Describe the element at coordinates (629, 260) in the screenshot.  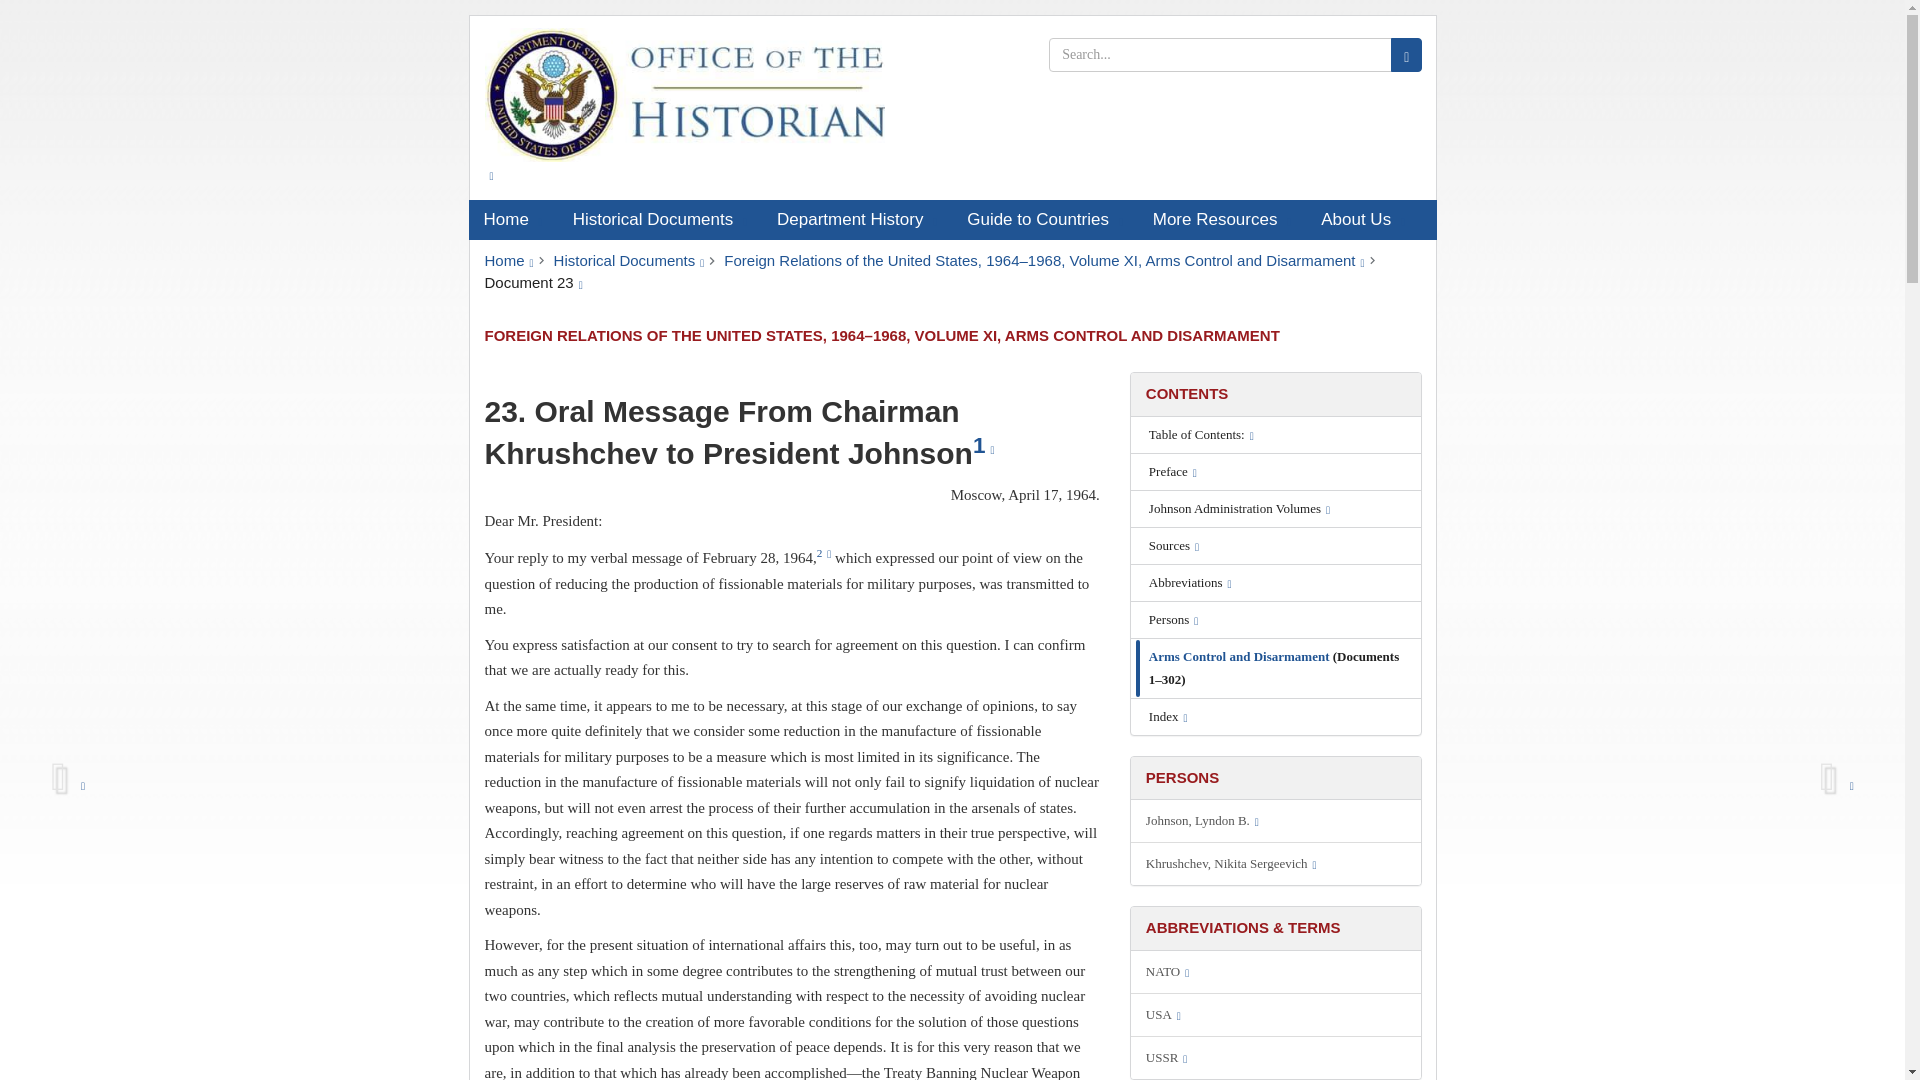
I see `Historical Documents` at that location.